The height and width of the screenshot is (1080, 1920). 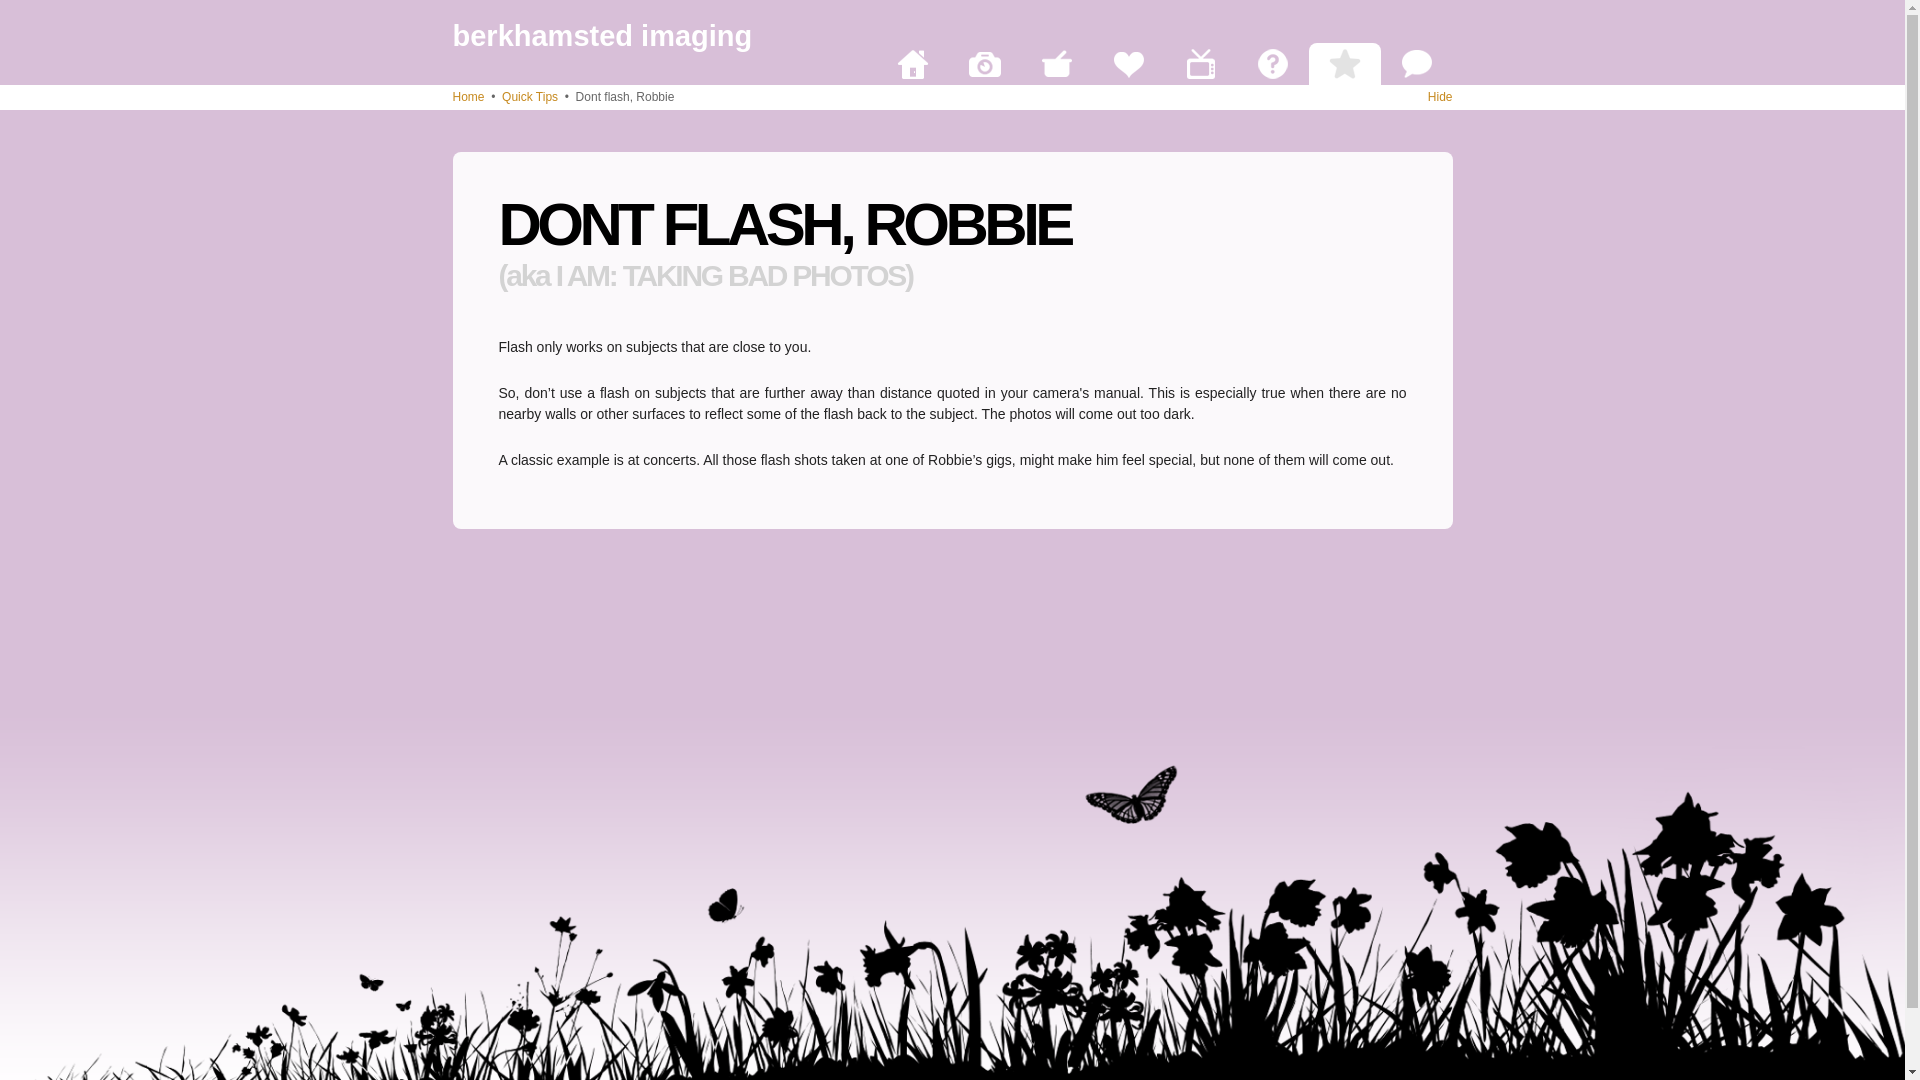 I want to click on The "Tips, tricks and trade secrets" bit., so click(x=1344, y=65).